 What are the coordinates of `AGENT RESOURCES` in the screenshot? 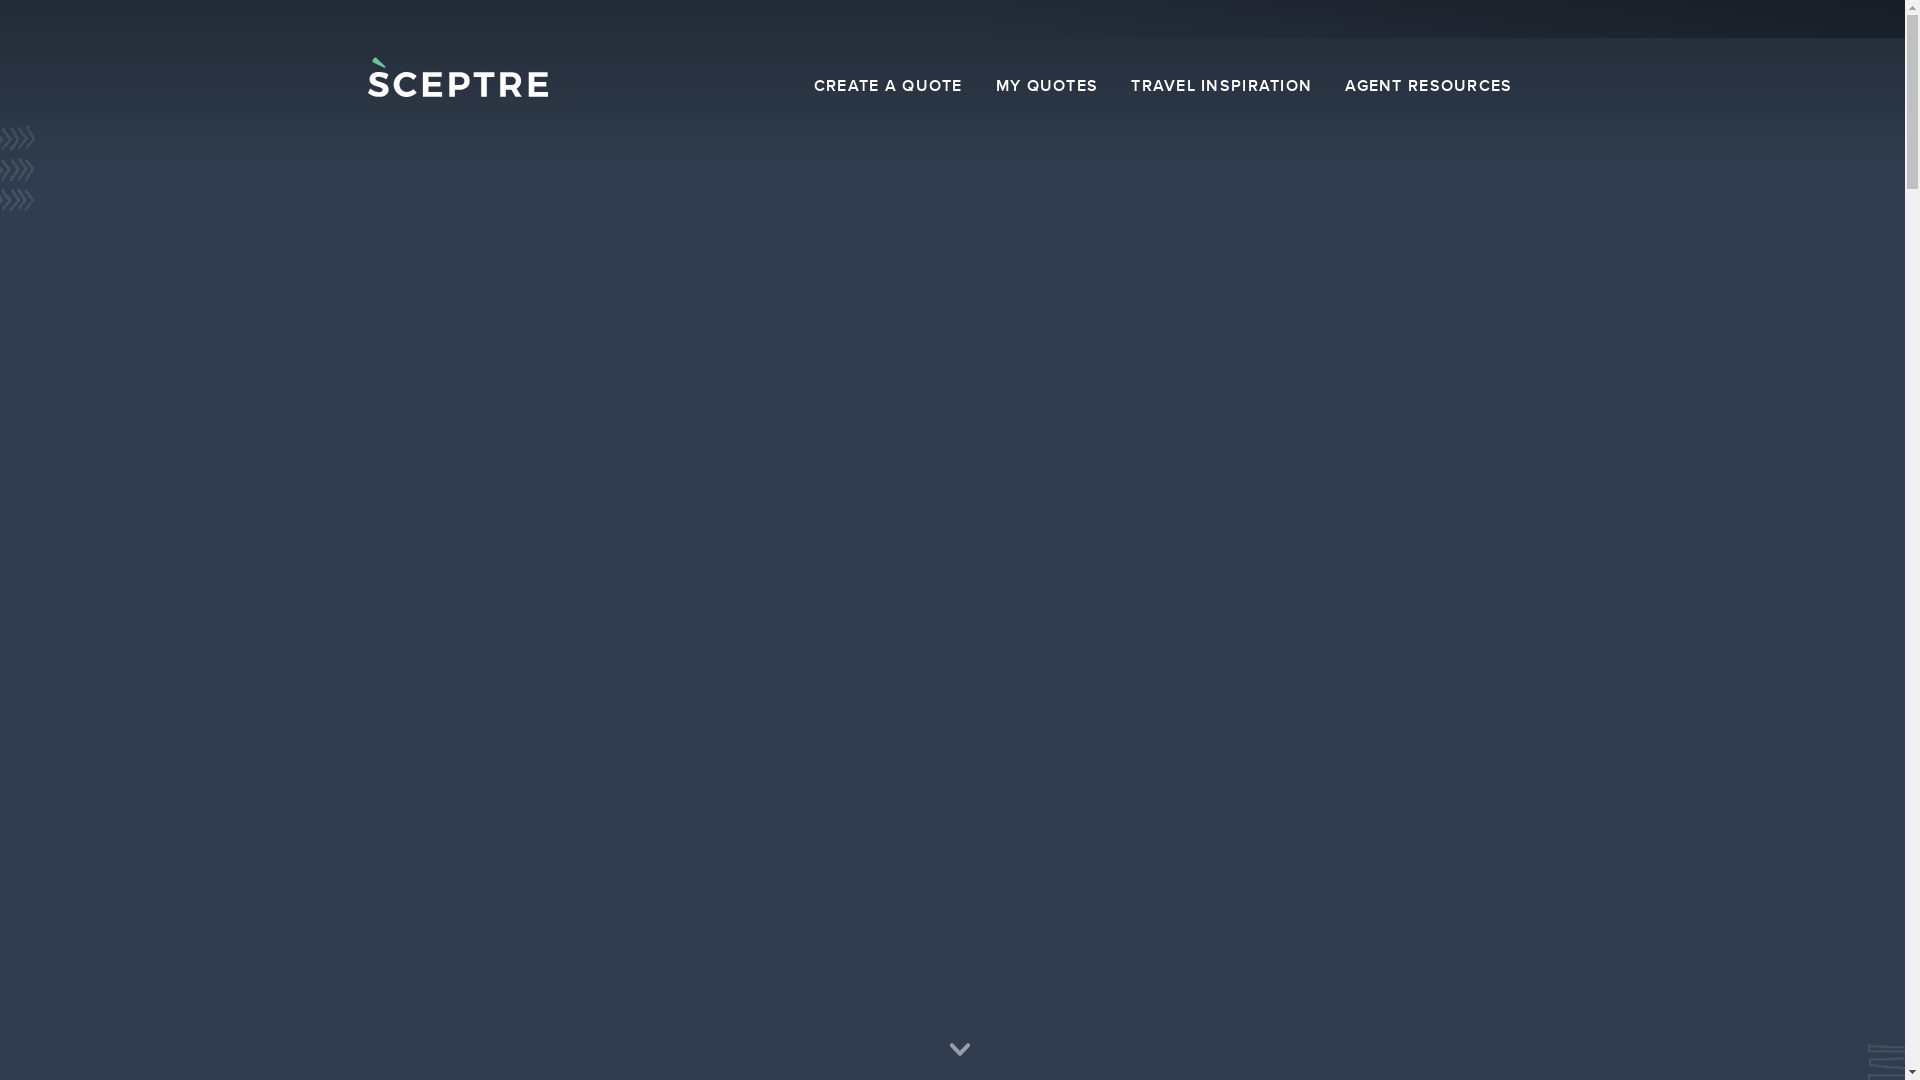 It's located at (1428, 87).